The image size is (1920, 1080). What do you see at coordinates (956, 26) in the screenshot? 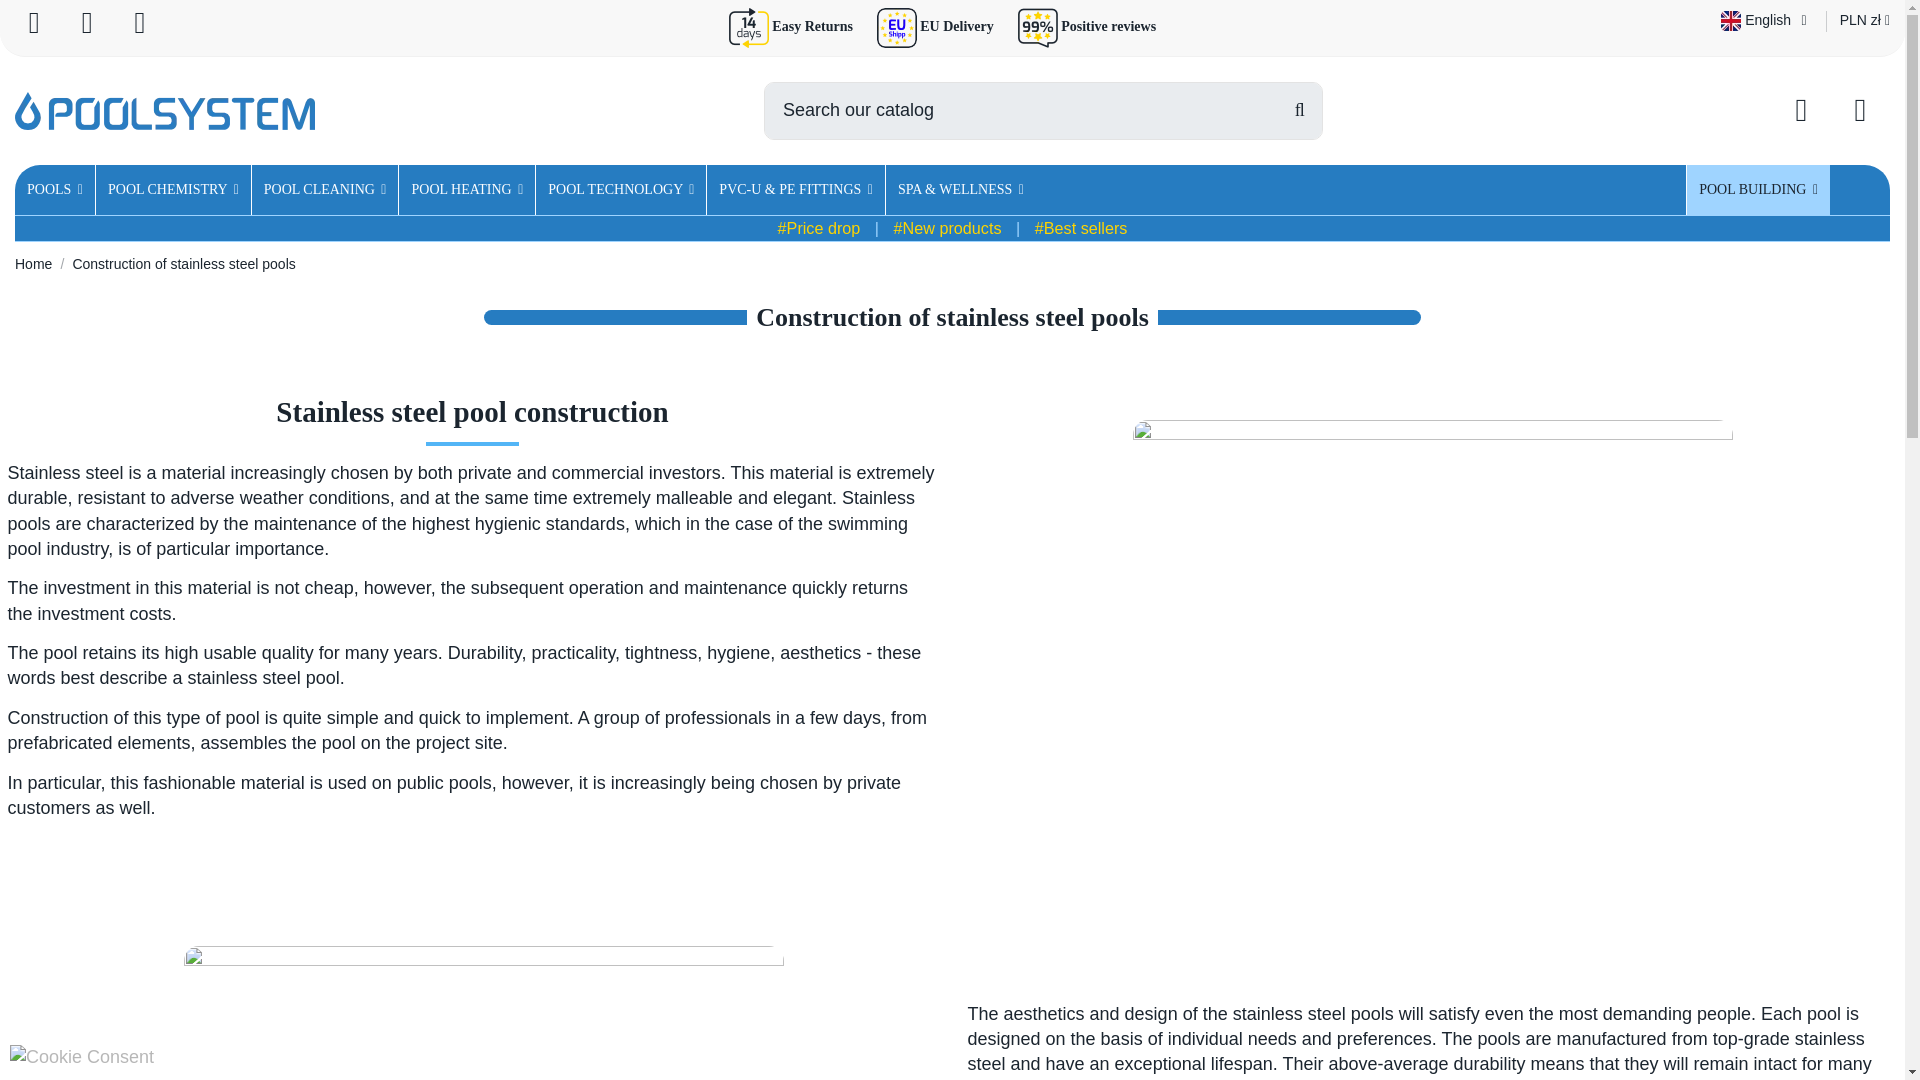
I see `EU Delivery` at bounding box center [956, 26].